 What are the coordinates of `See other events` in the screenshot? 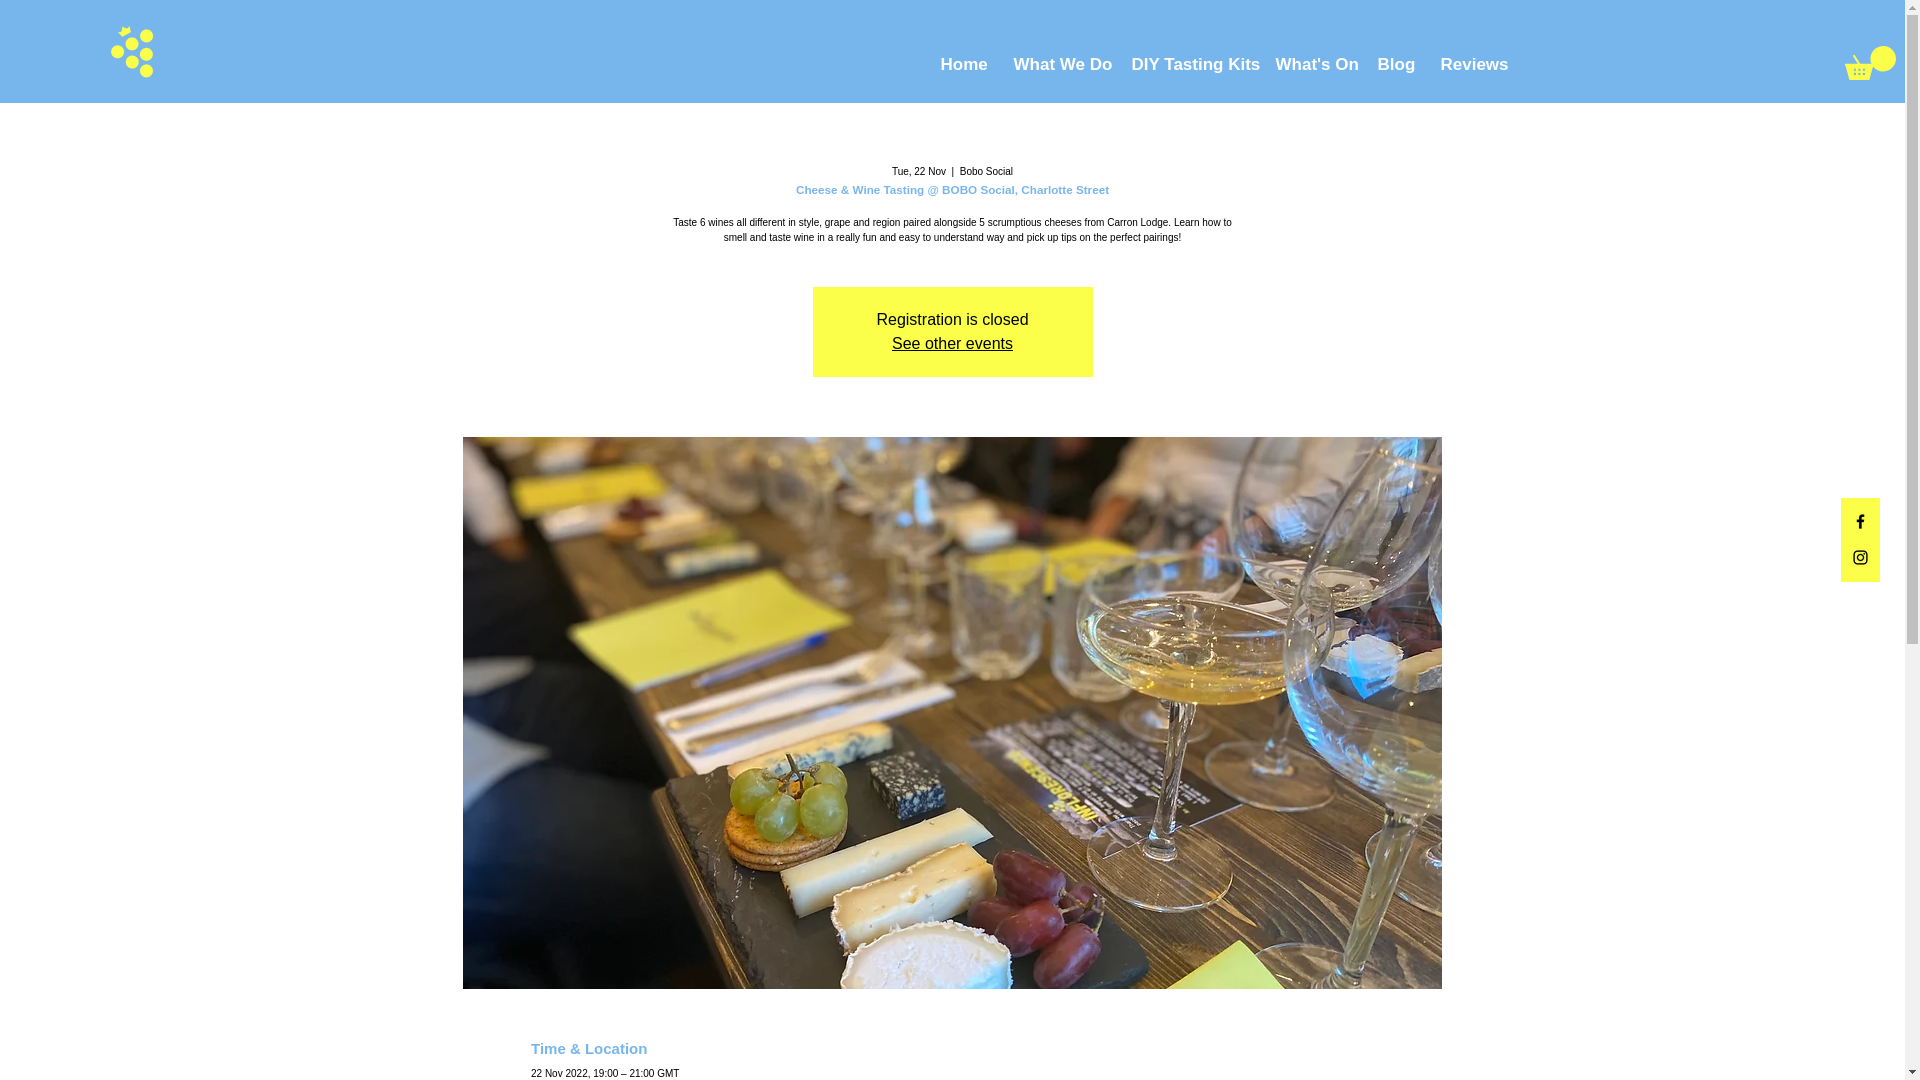 It's located at (952, 343).